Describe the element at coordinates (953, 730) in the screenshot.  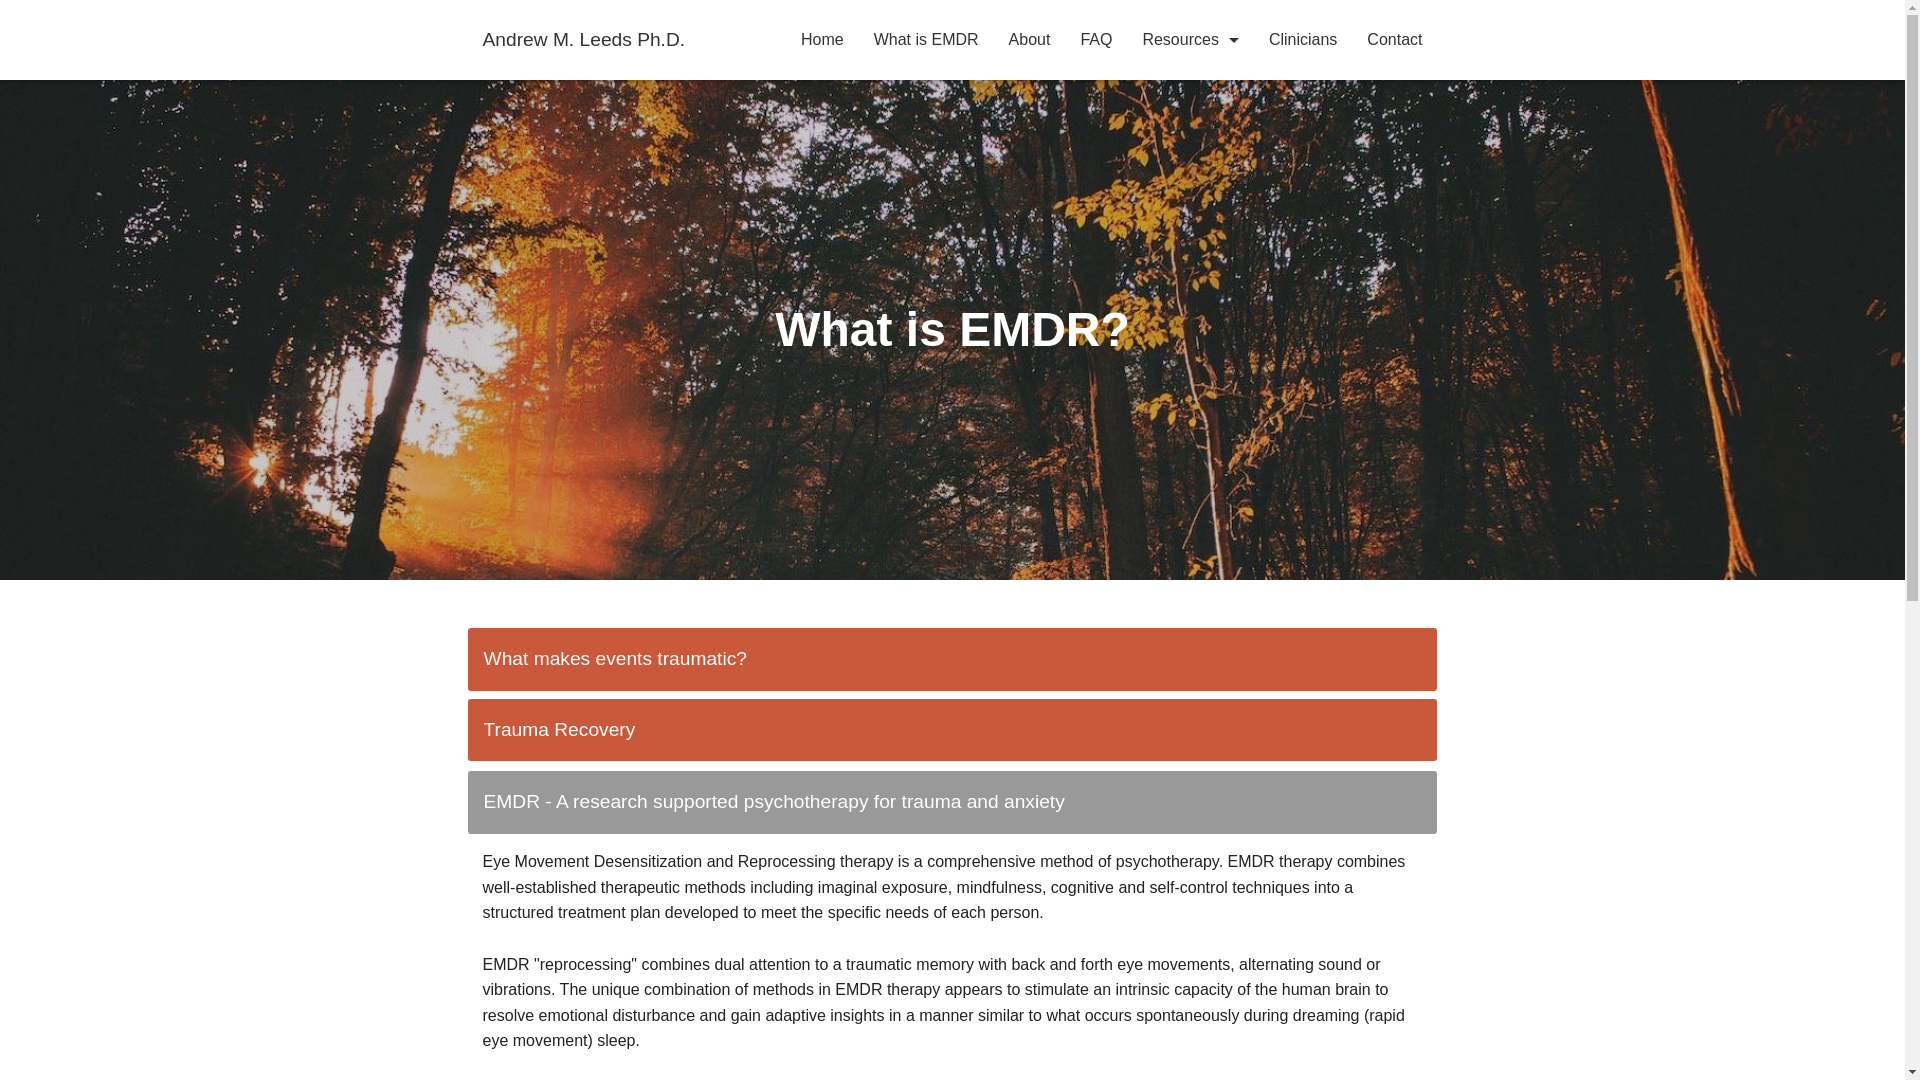
I see `Trauma Recovery` at that location.